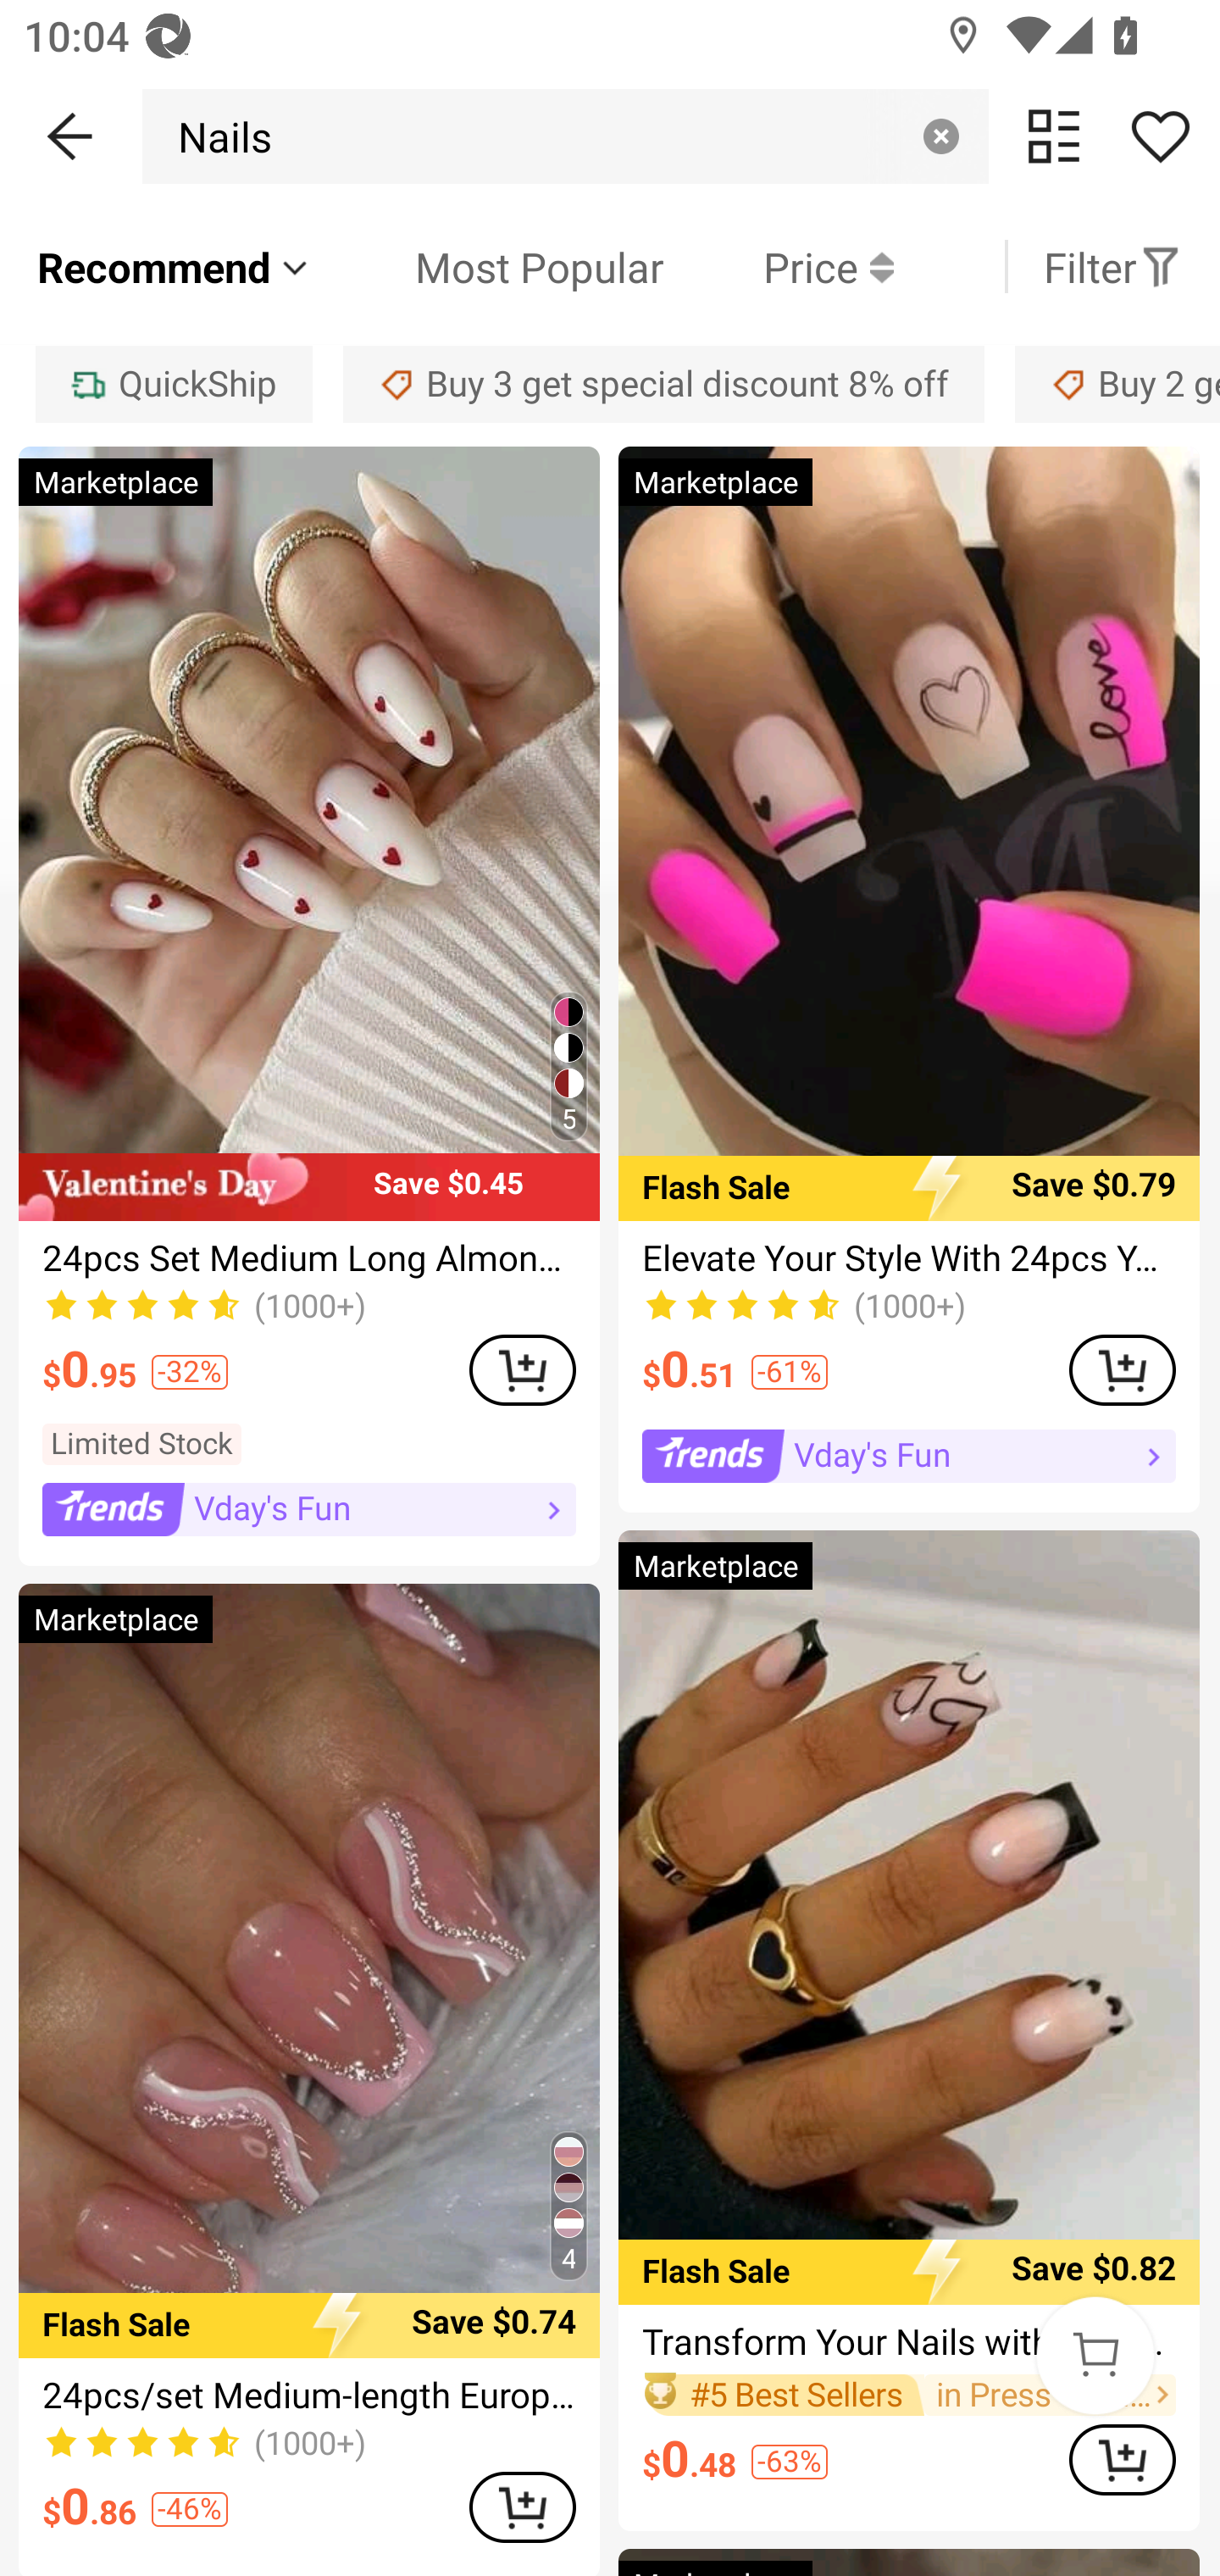  What do you see at coordinates (175, 266) in the screenshot?
I see `Recommend` at bounding box center [175, 266].